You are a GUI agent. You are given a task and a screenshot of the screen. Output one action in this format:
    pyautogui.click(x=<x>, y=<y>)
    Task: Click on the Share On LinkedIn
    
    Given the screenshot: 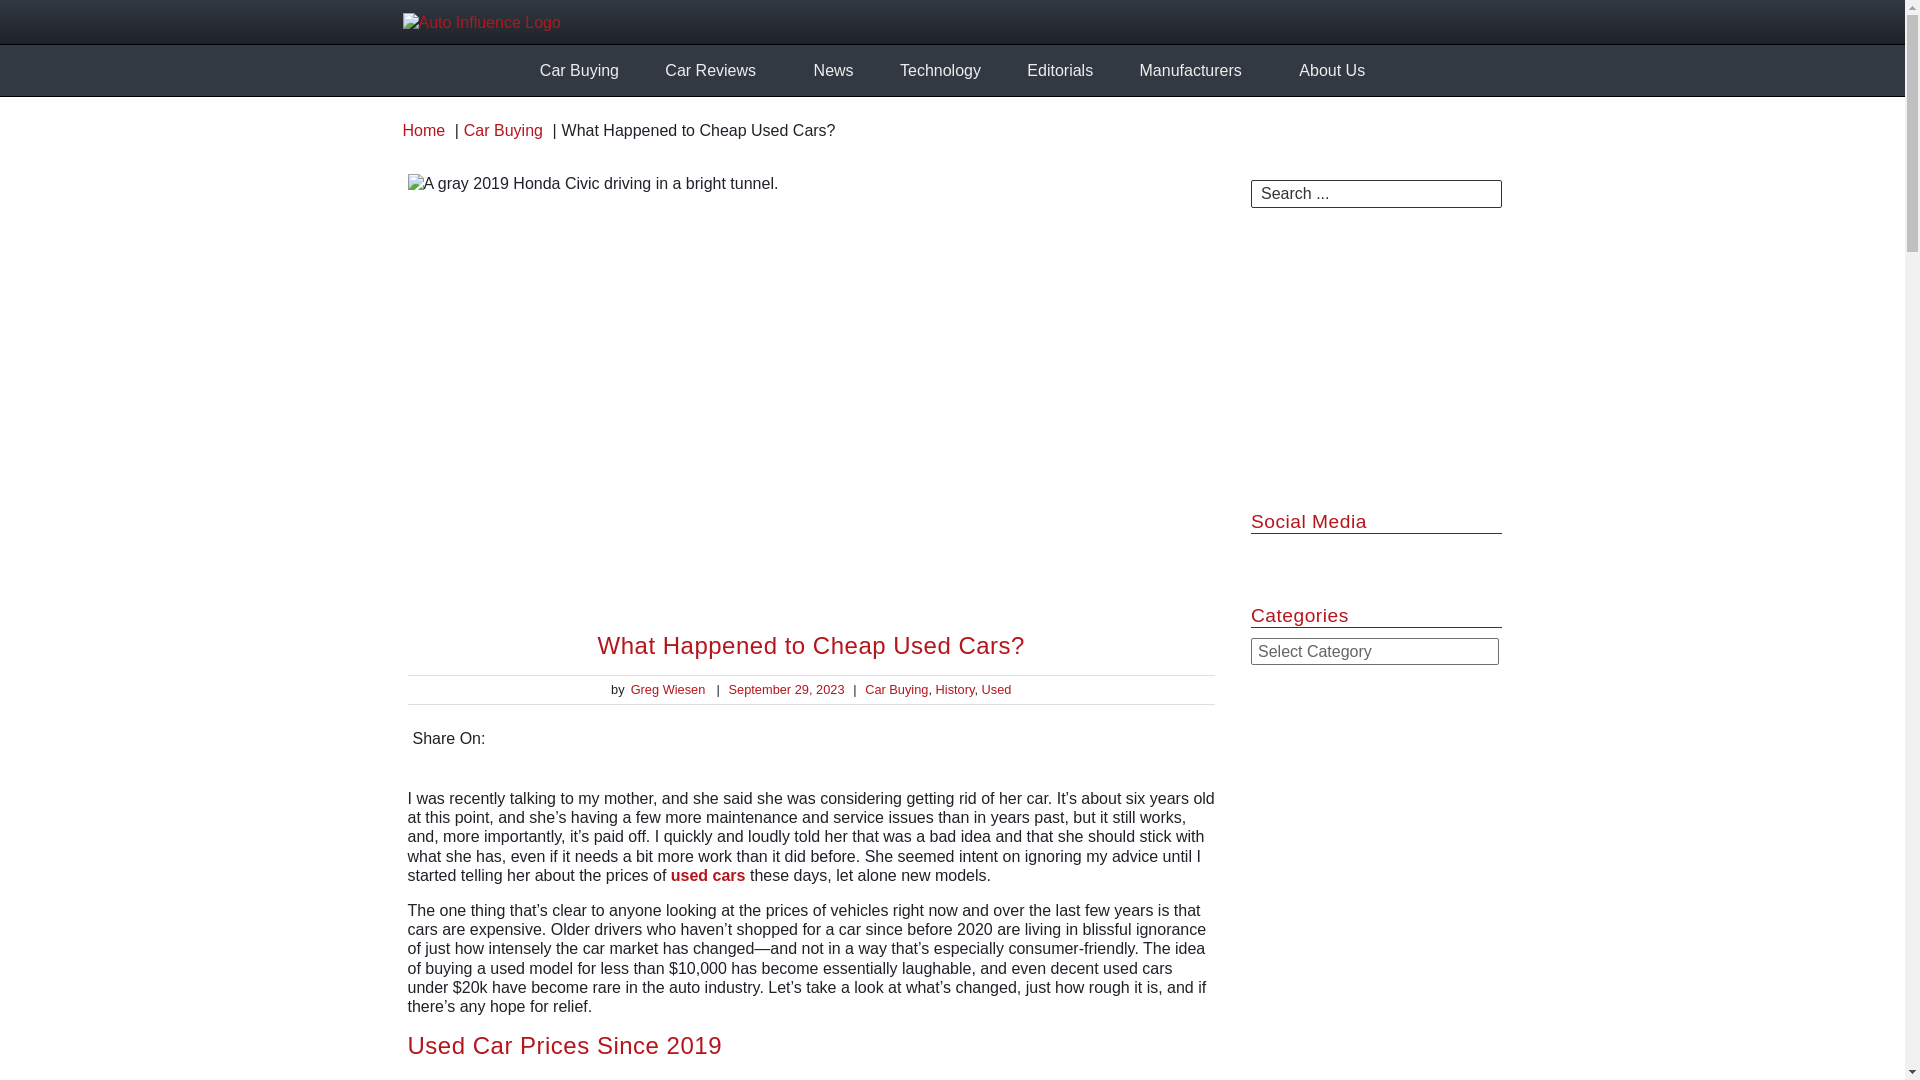 What is the action you would take?
    pyautogui.click(x=1070, y=736)
    